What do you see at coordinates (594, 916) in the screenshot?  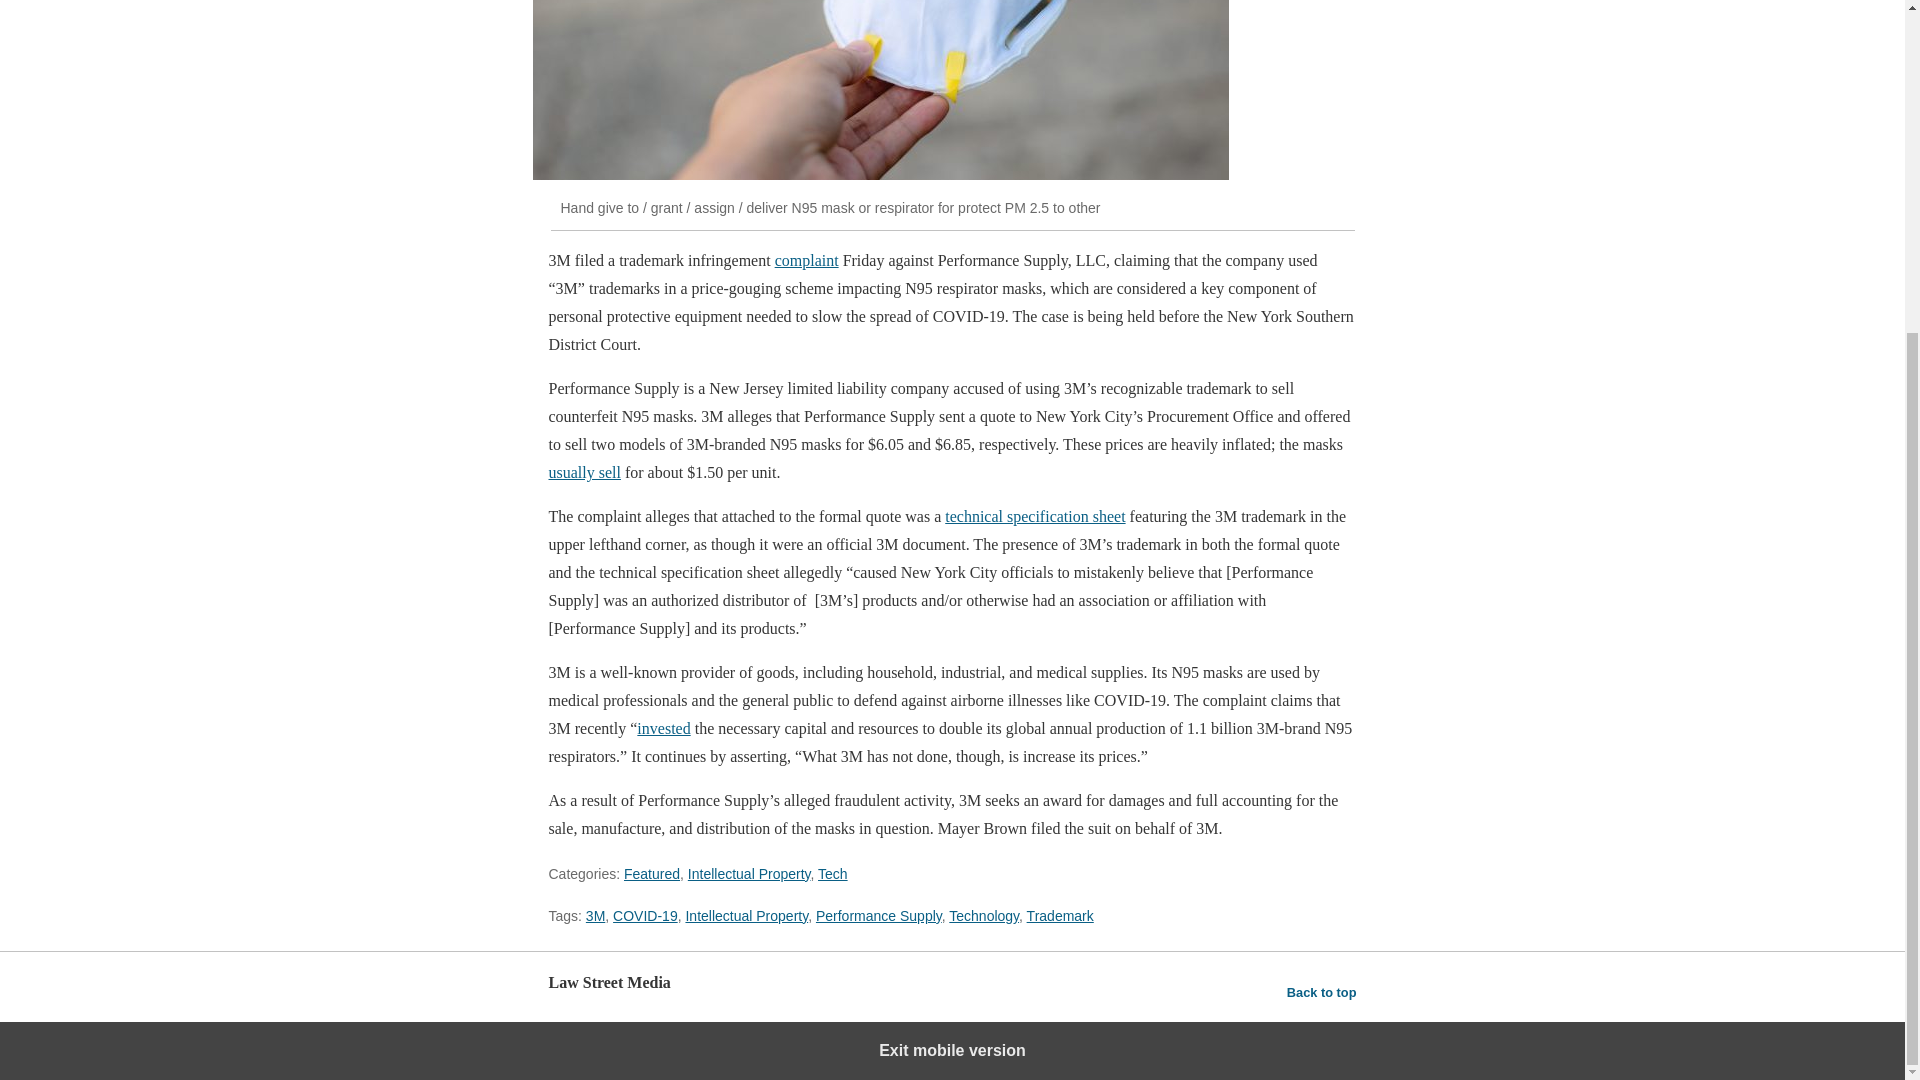 I see `3M` at bounding box center [594, 916].